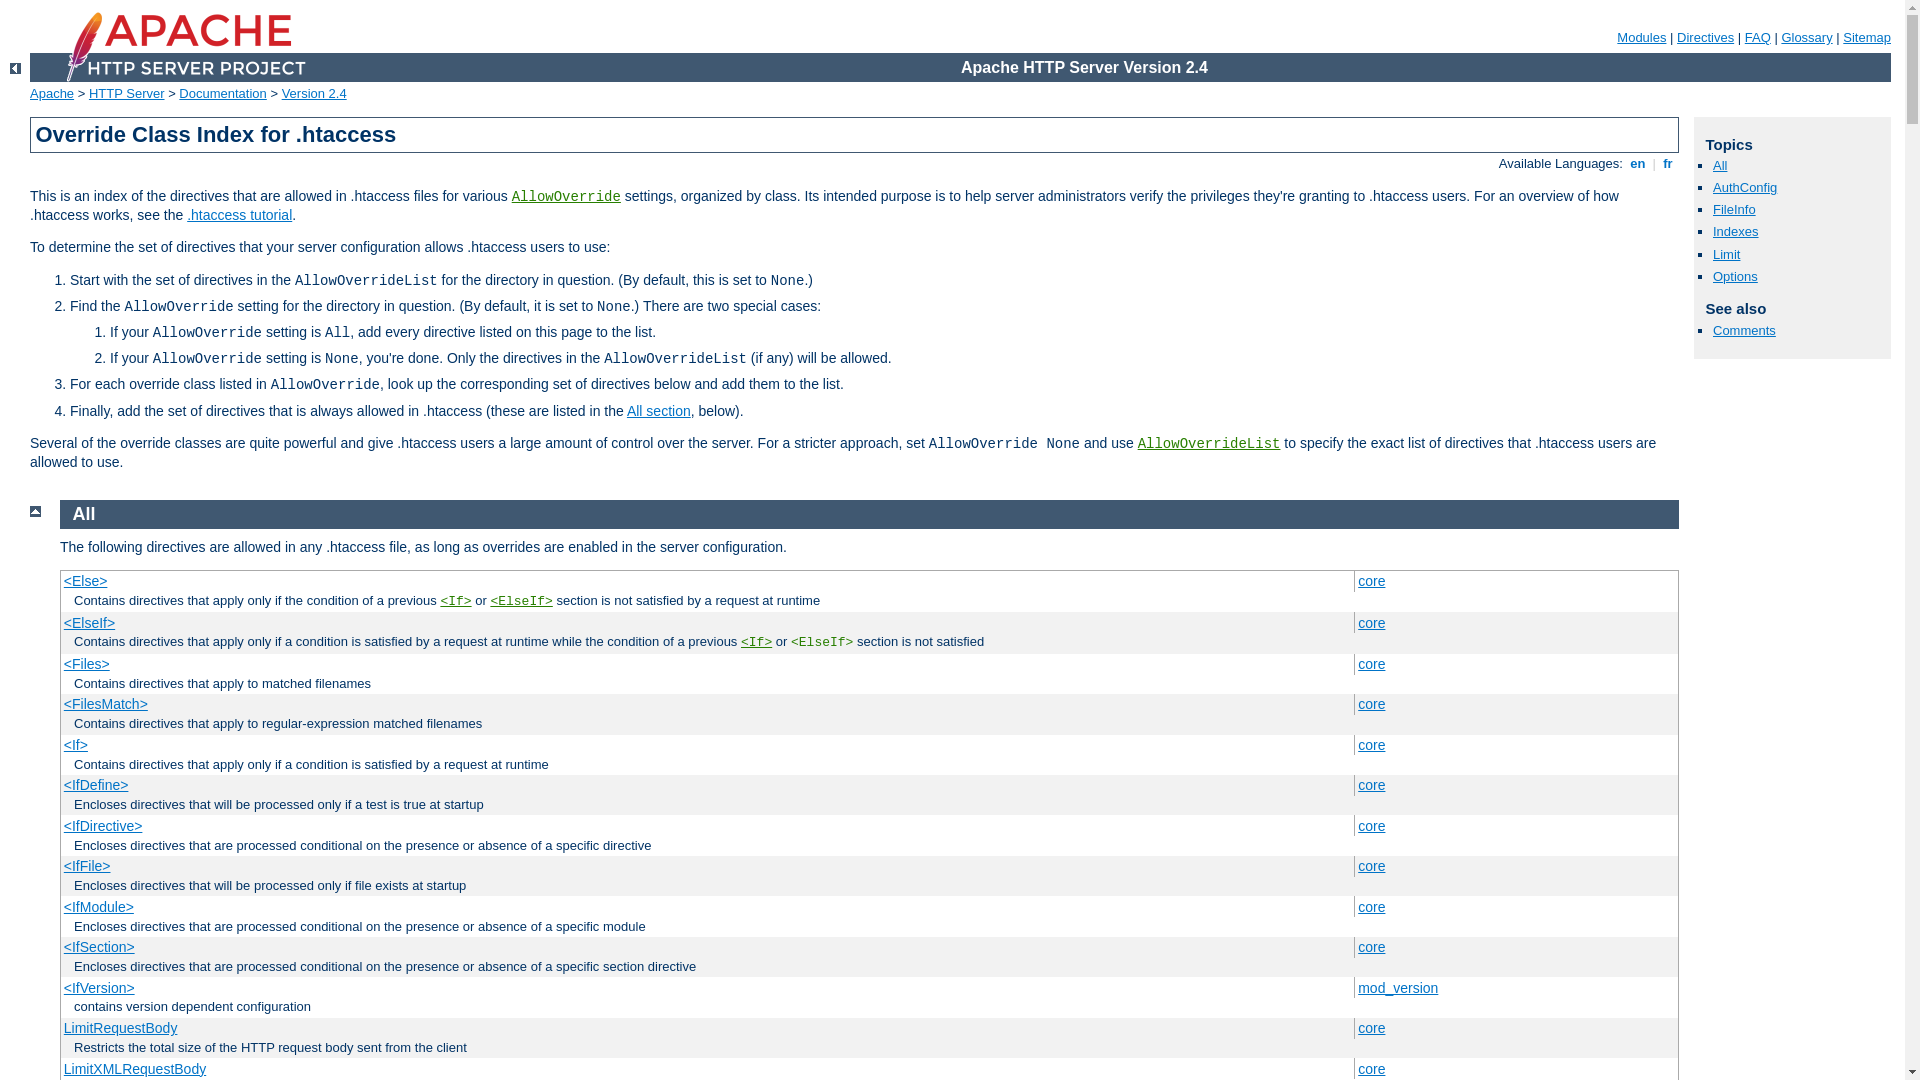 This screenshot has width=1920, height=1080. I want to click on All, so click(1720, 166).